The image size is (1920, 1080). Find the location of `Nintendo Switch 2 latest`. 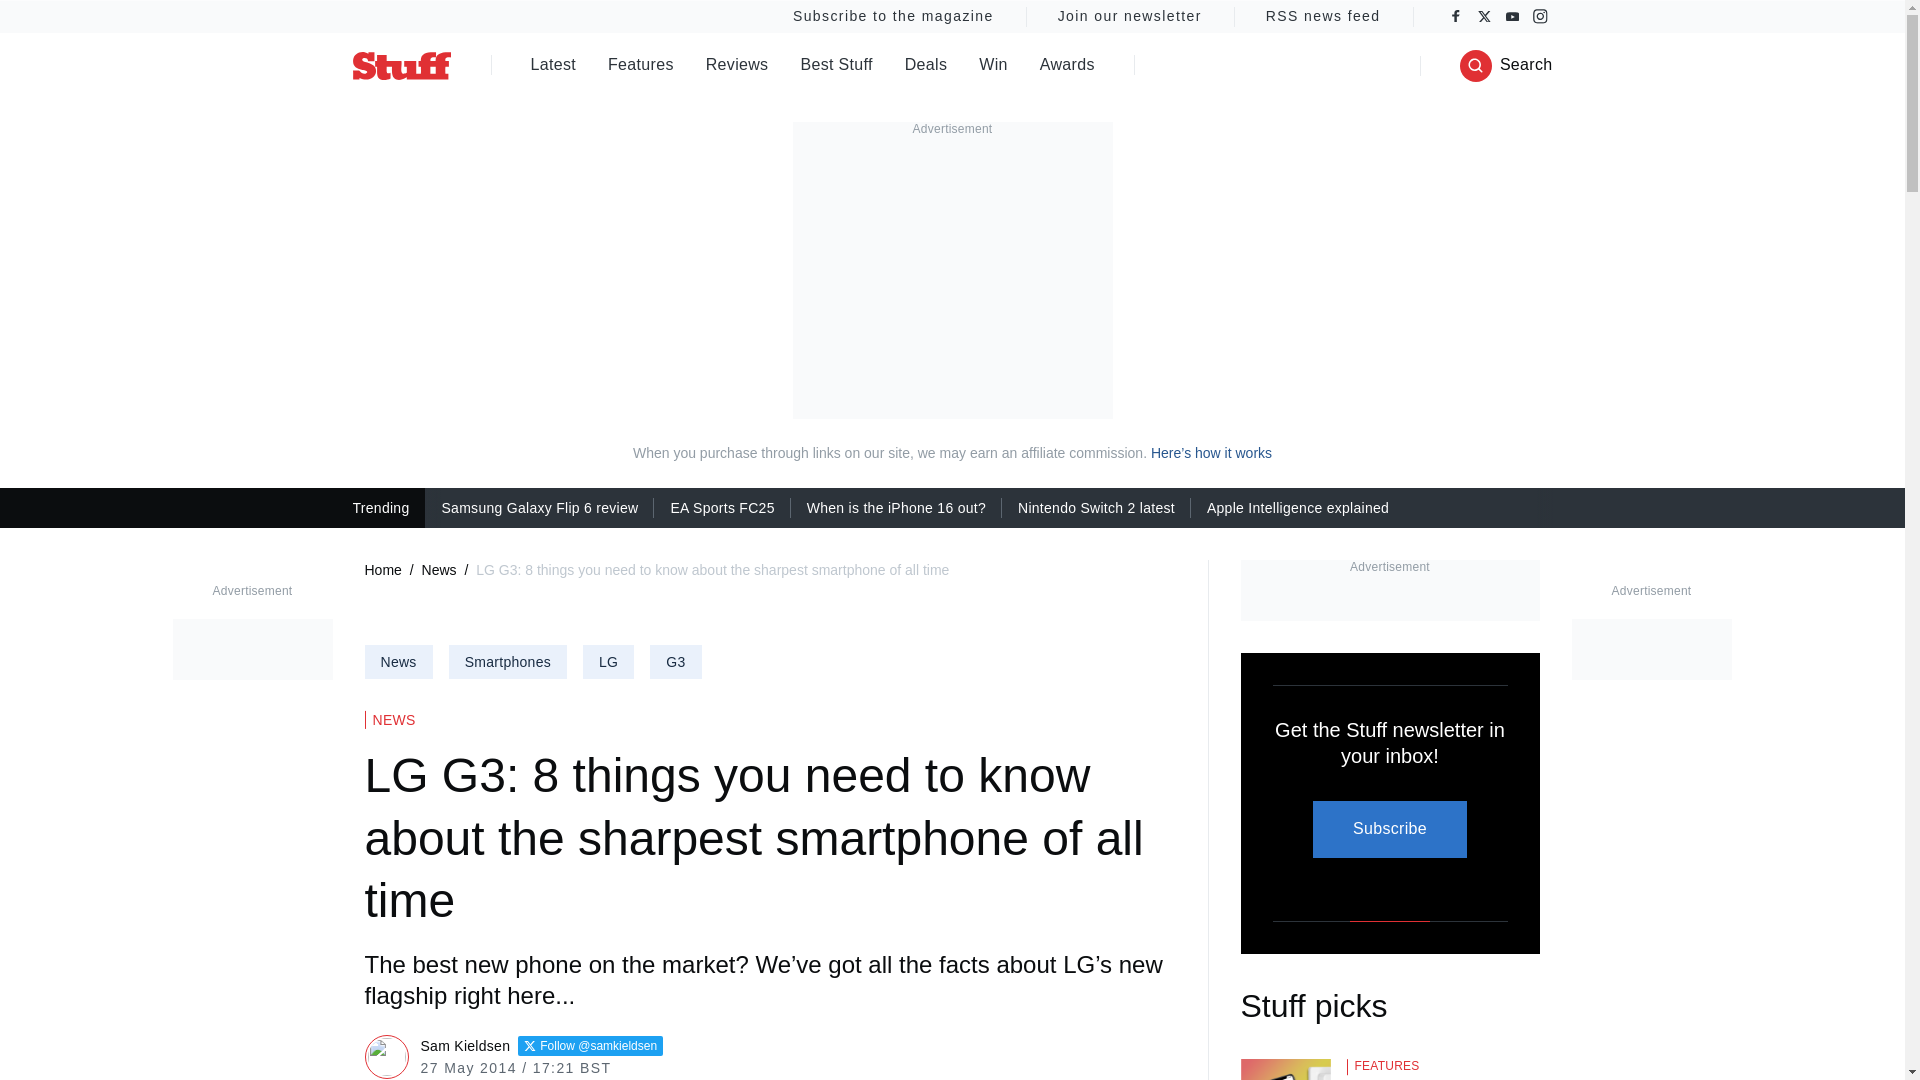

Nintendo Switch 2 latest is located at coordinates (1096, 507).